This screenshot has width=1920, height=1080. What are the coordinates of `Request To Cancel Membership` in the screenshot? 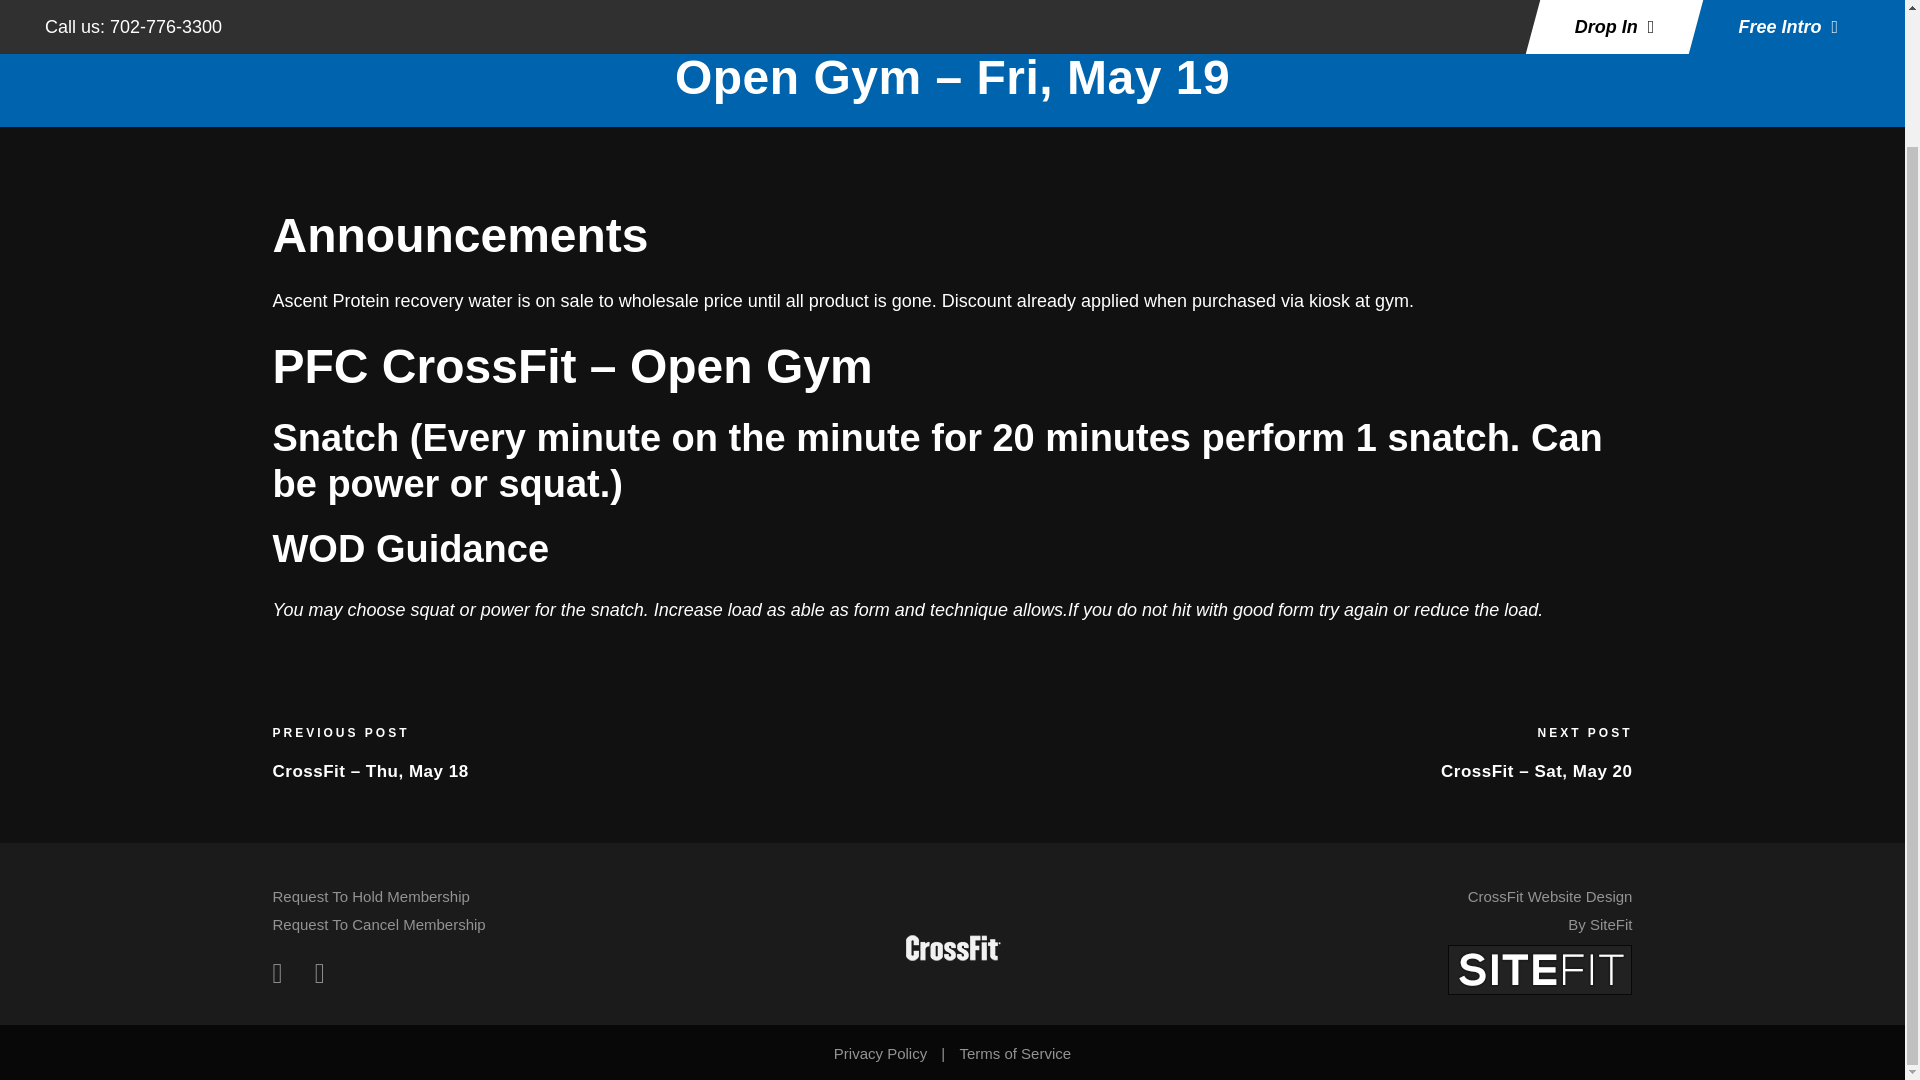 It's located at (378, 924).